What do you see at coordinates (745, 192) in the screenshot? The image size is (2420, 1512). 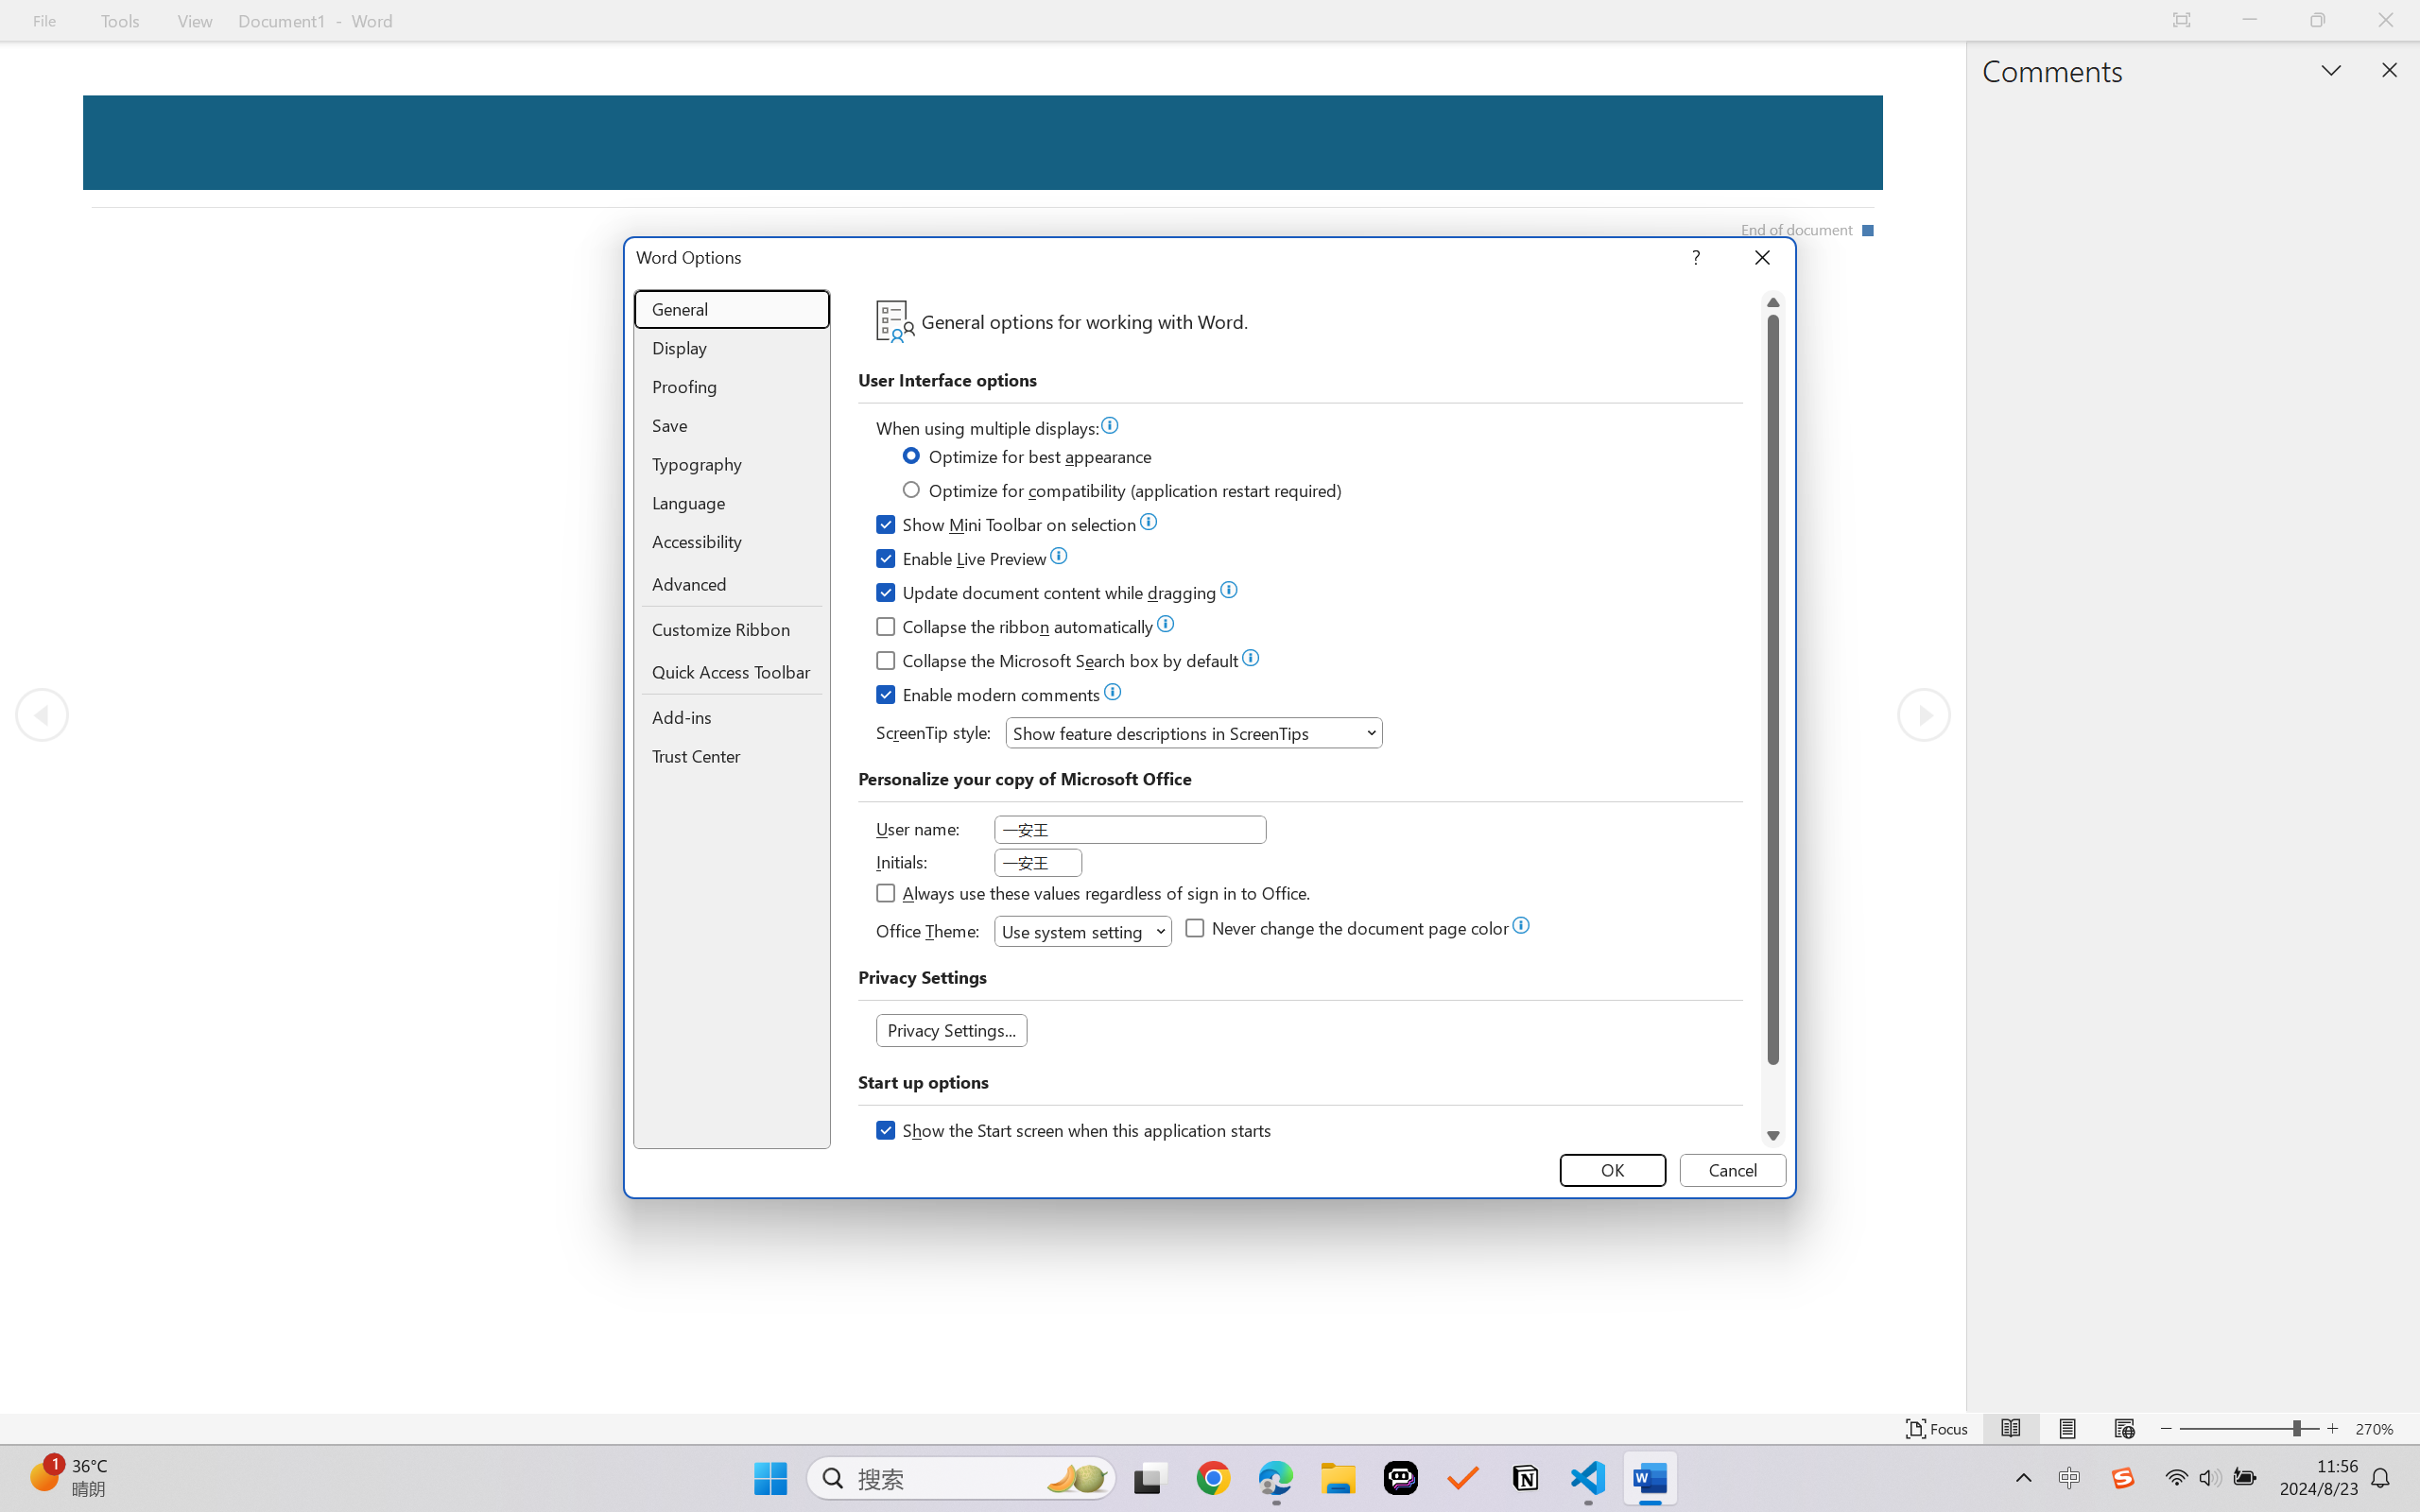 I see `Security tips` at bounding box center [745, 192].